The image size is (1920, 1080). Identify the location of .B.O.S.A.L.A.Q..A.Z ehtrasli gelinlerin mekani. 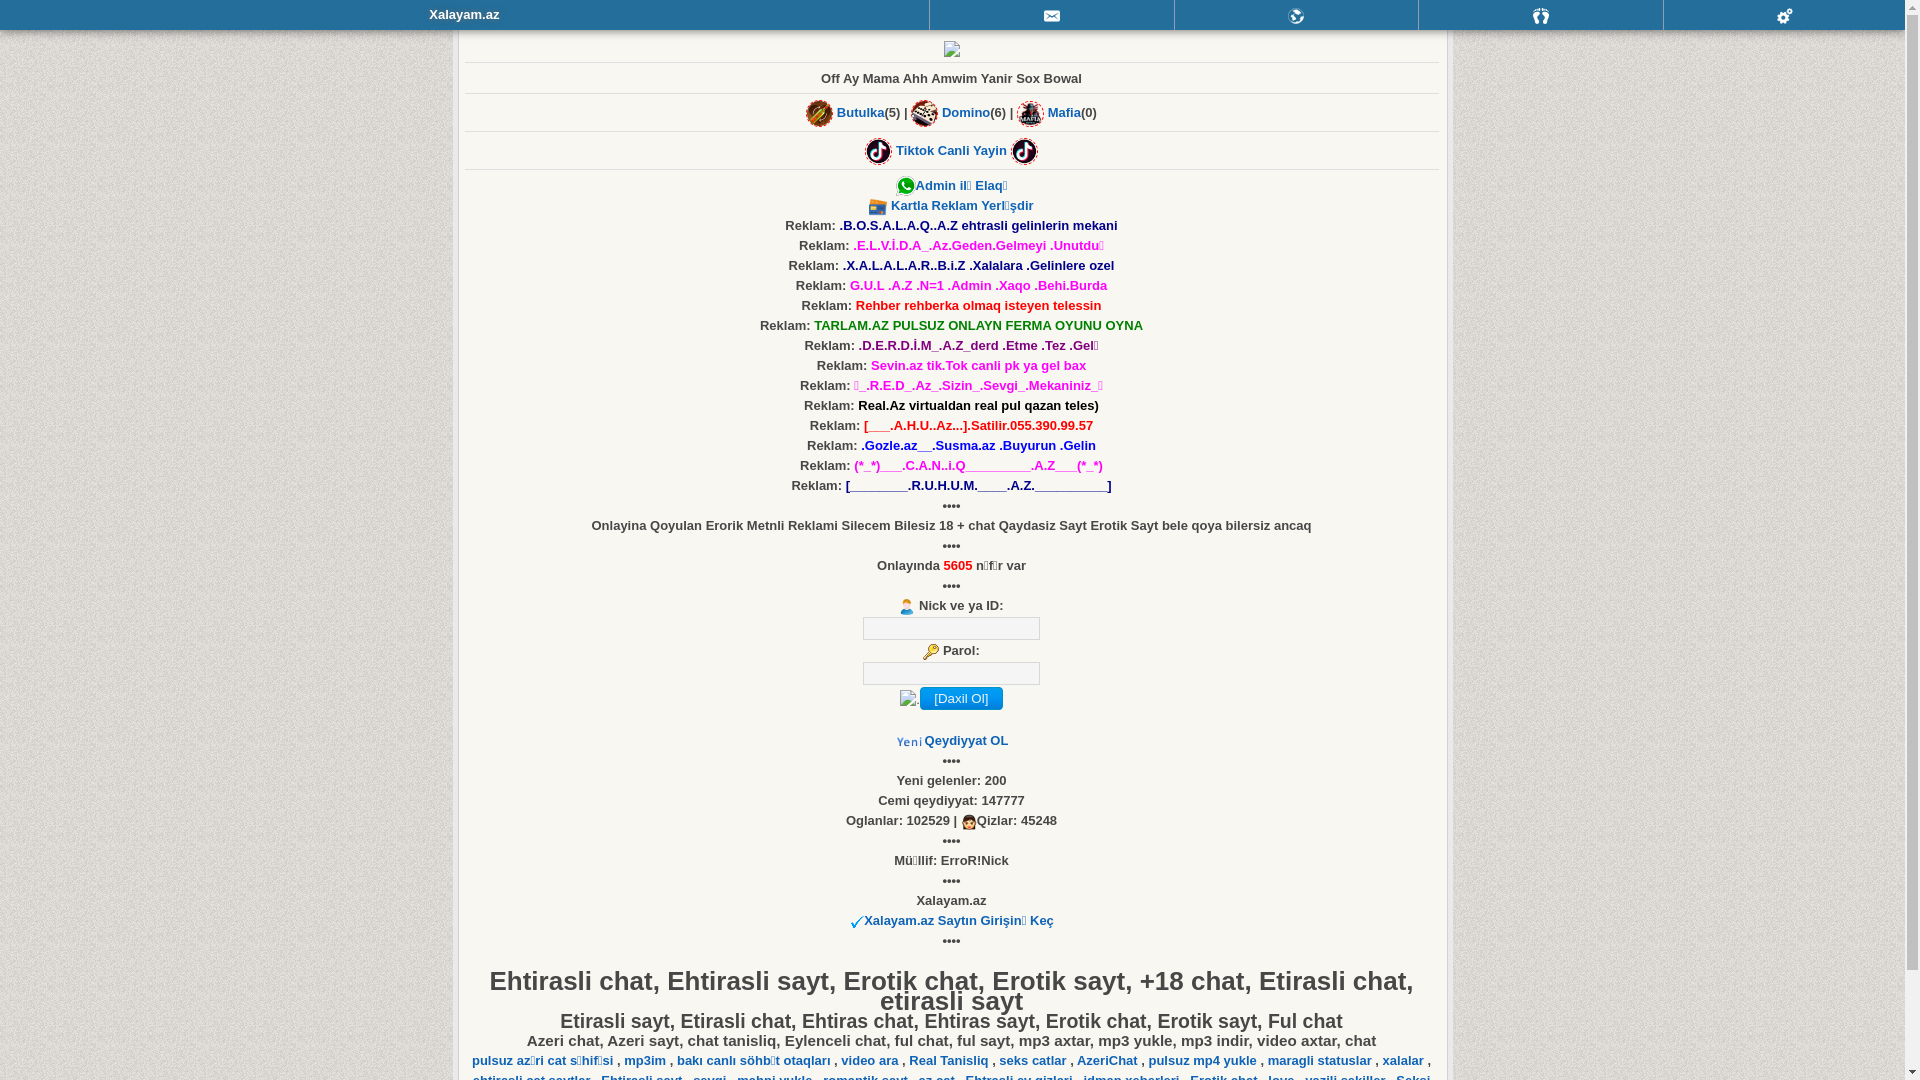
(979, 226).